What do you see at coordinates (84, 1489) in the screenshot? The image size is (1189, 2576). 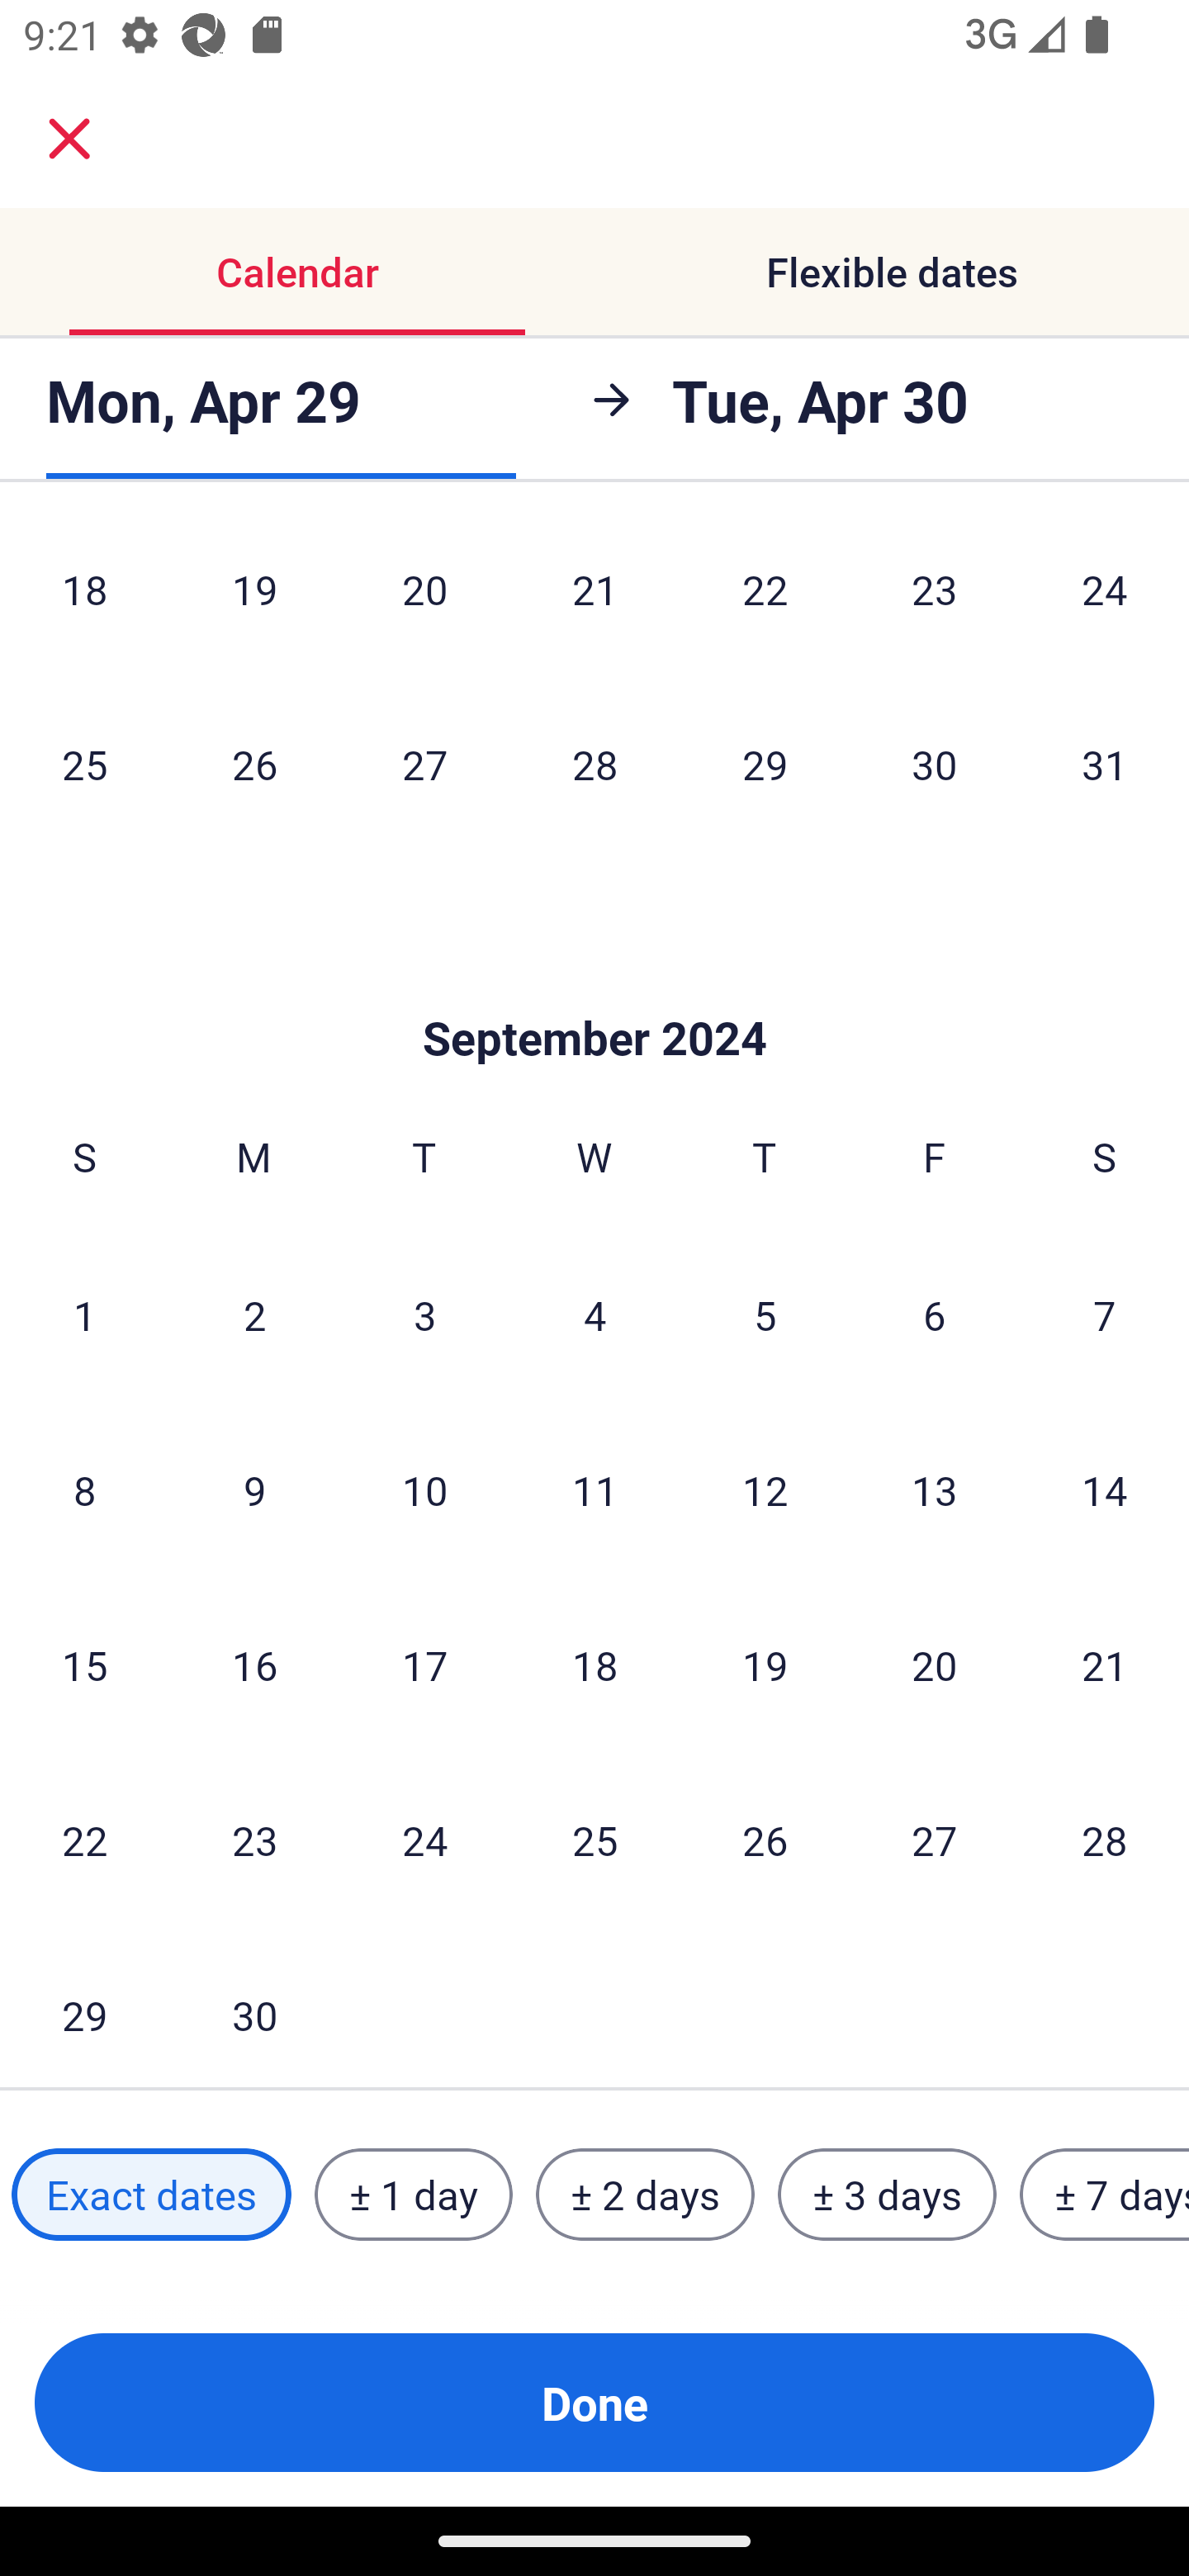 I see `8 Sunday, September 8, 2024` at bounding box center [84, 1489].